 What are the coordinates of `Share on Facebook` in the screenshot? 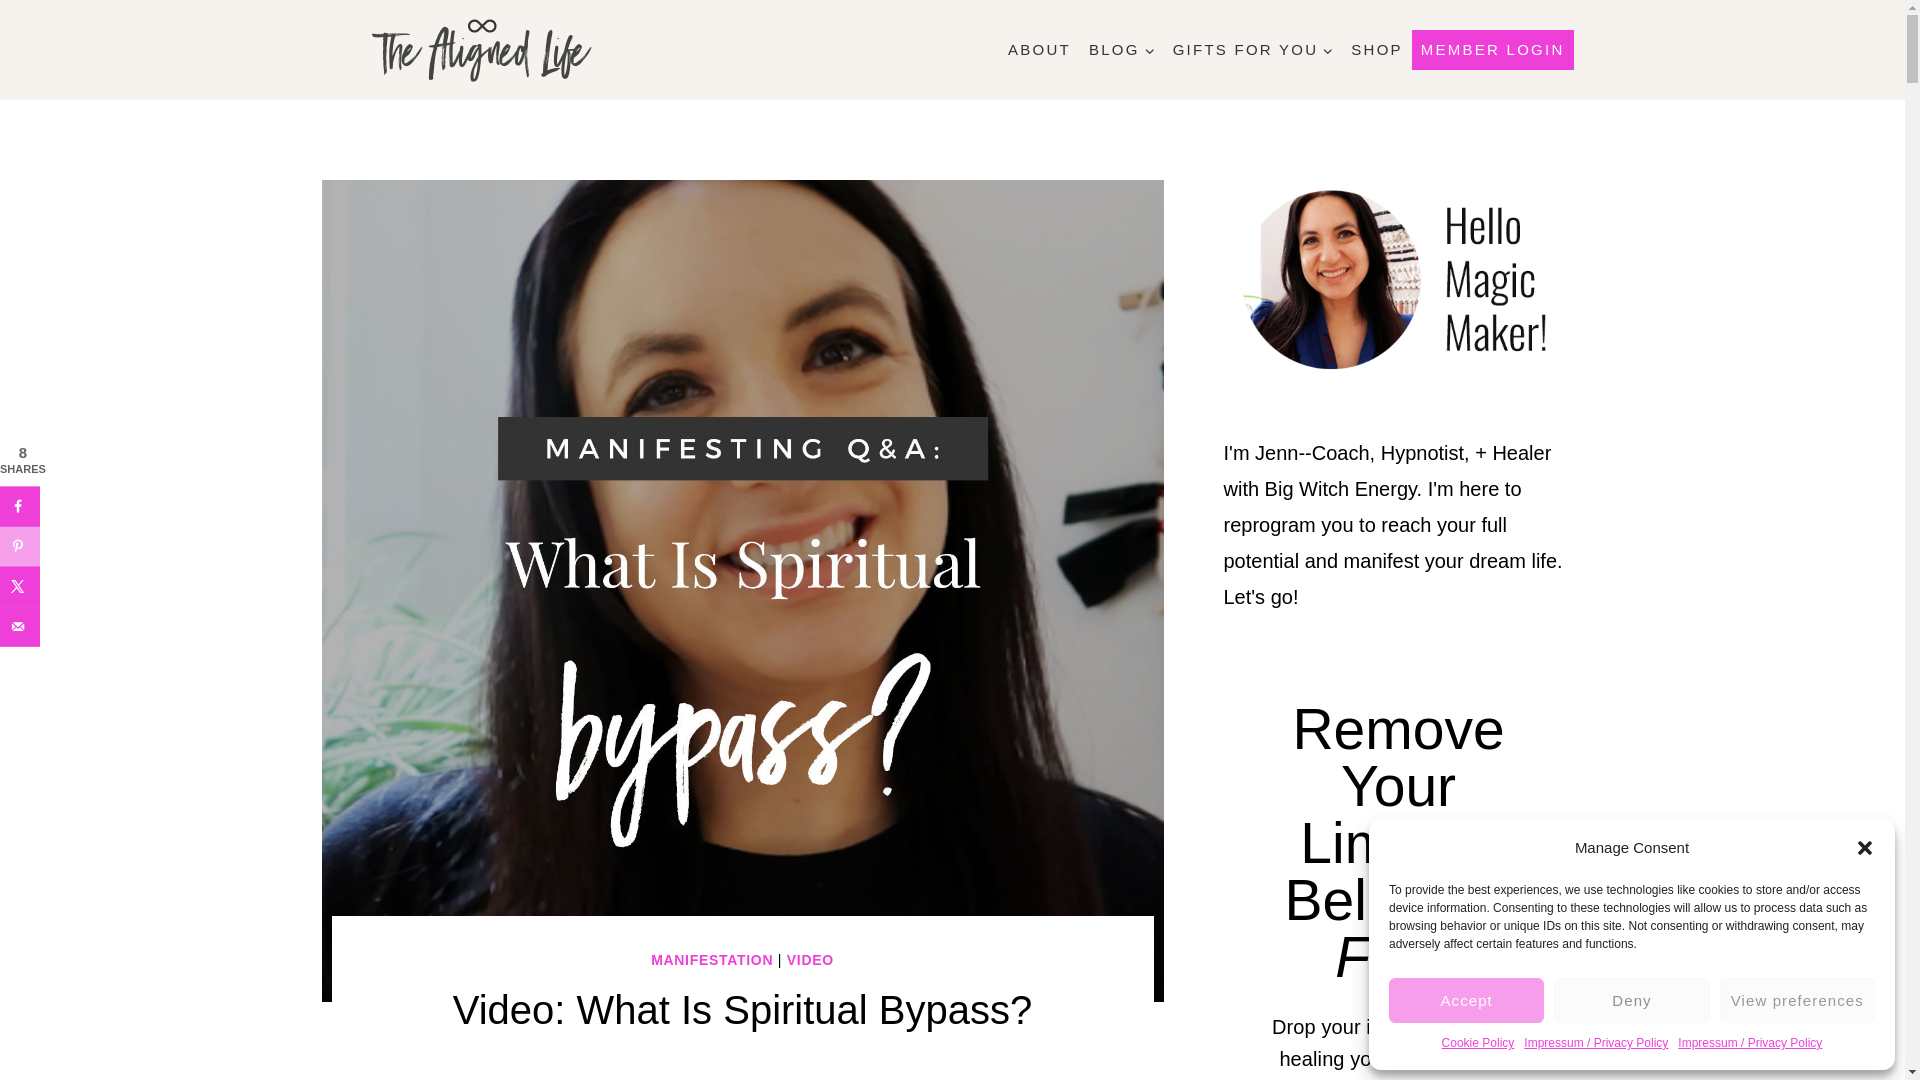 It's located at (20, 506).